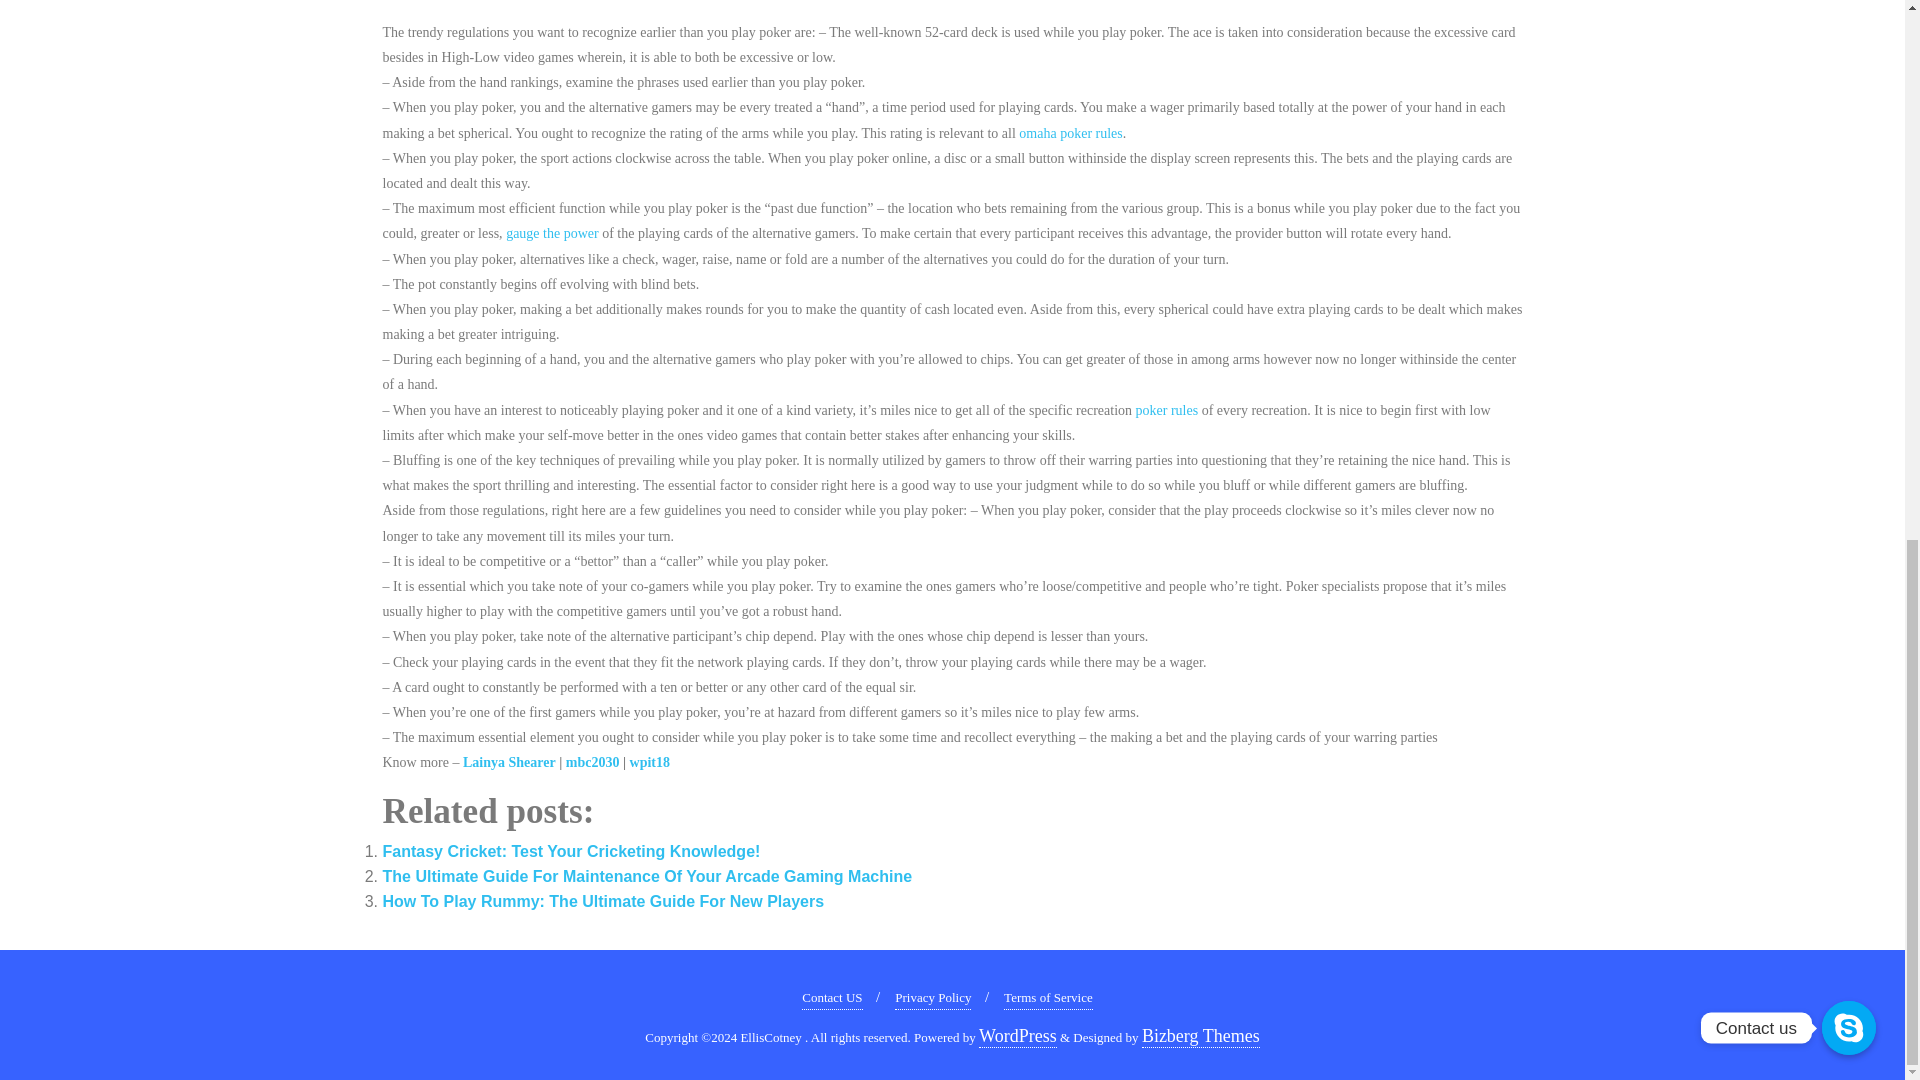  Describe the element at coordinates (1167, 410) in the screenshot. I see `poker rules` at that location.